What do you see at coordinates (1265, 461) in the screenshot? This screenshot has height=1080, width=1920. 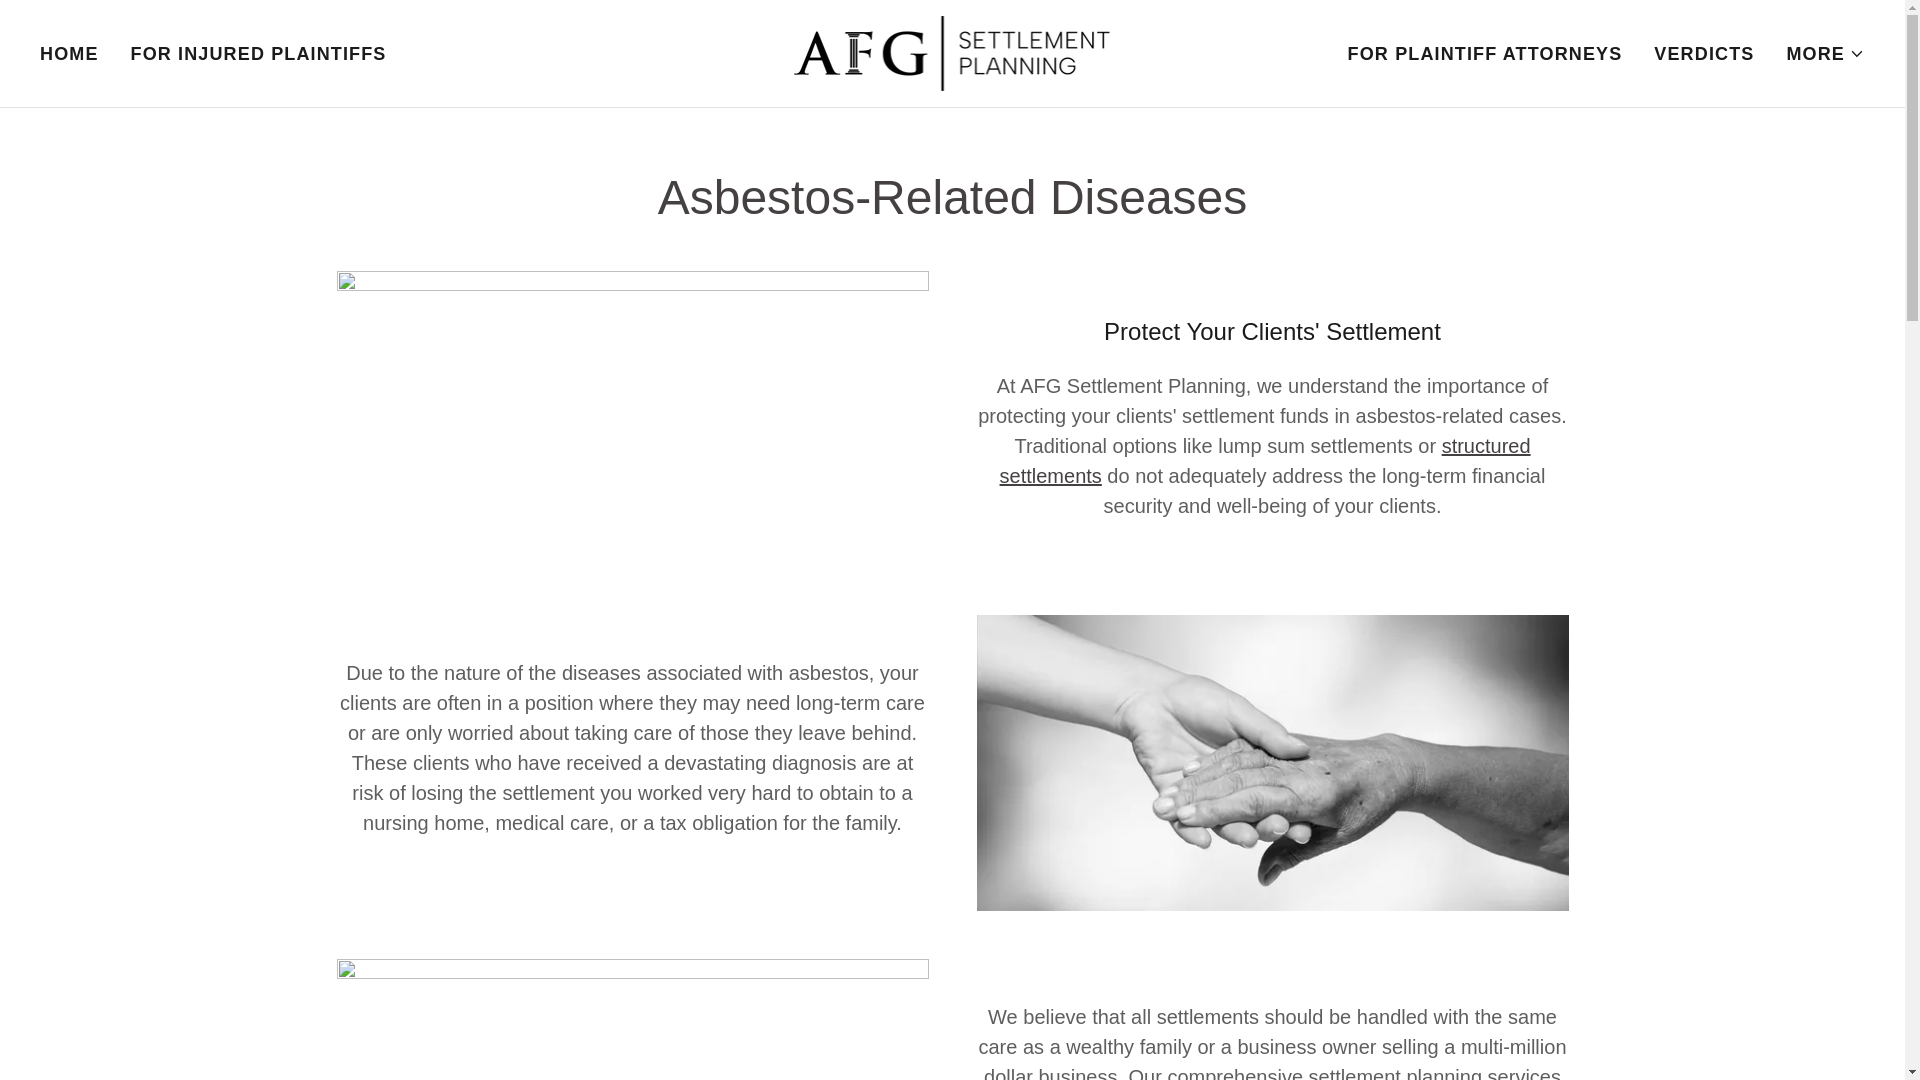 I see `structured settlements` at bounding box center [1265, 461].